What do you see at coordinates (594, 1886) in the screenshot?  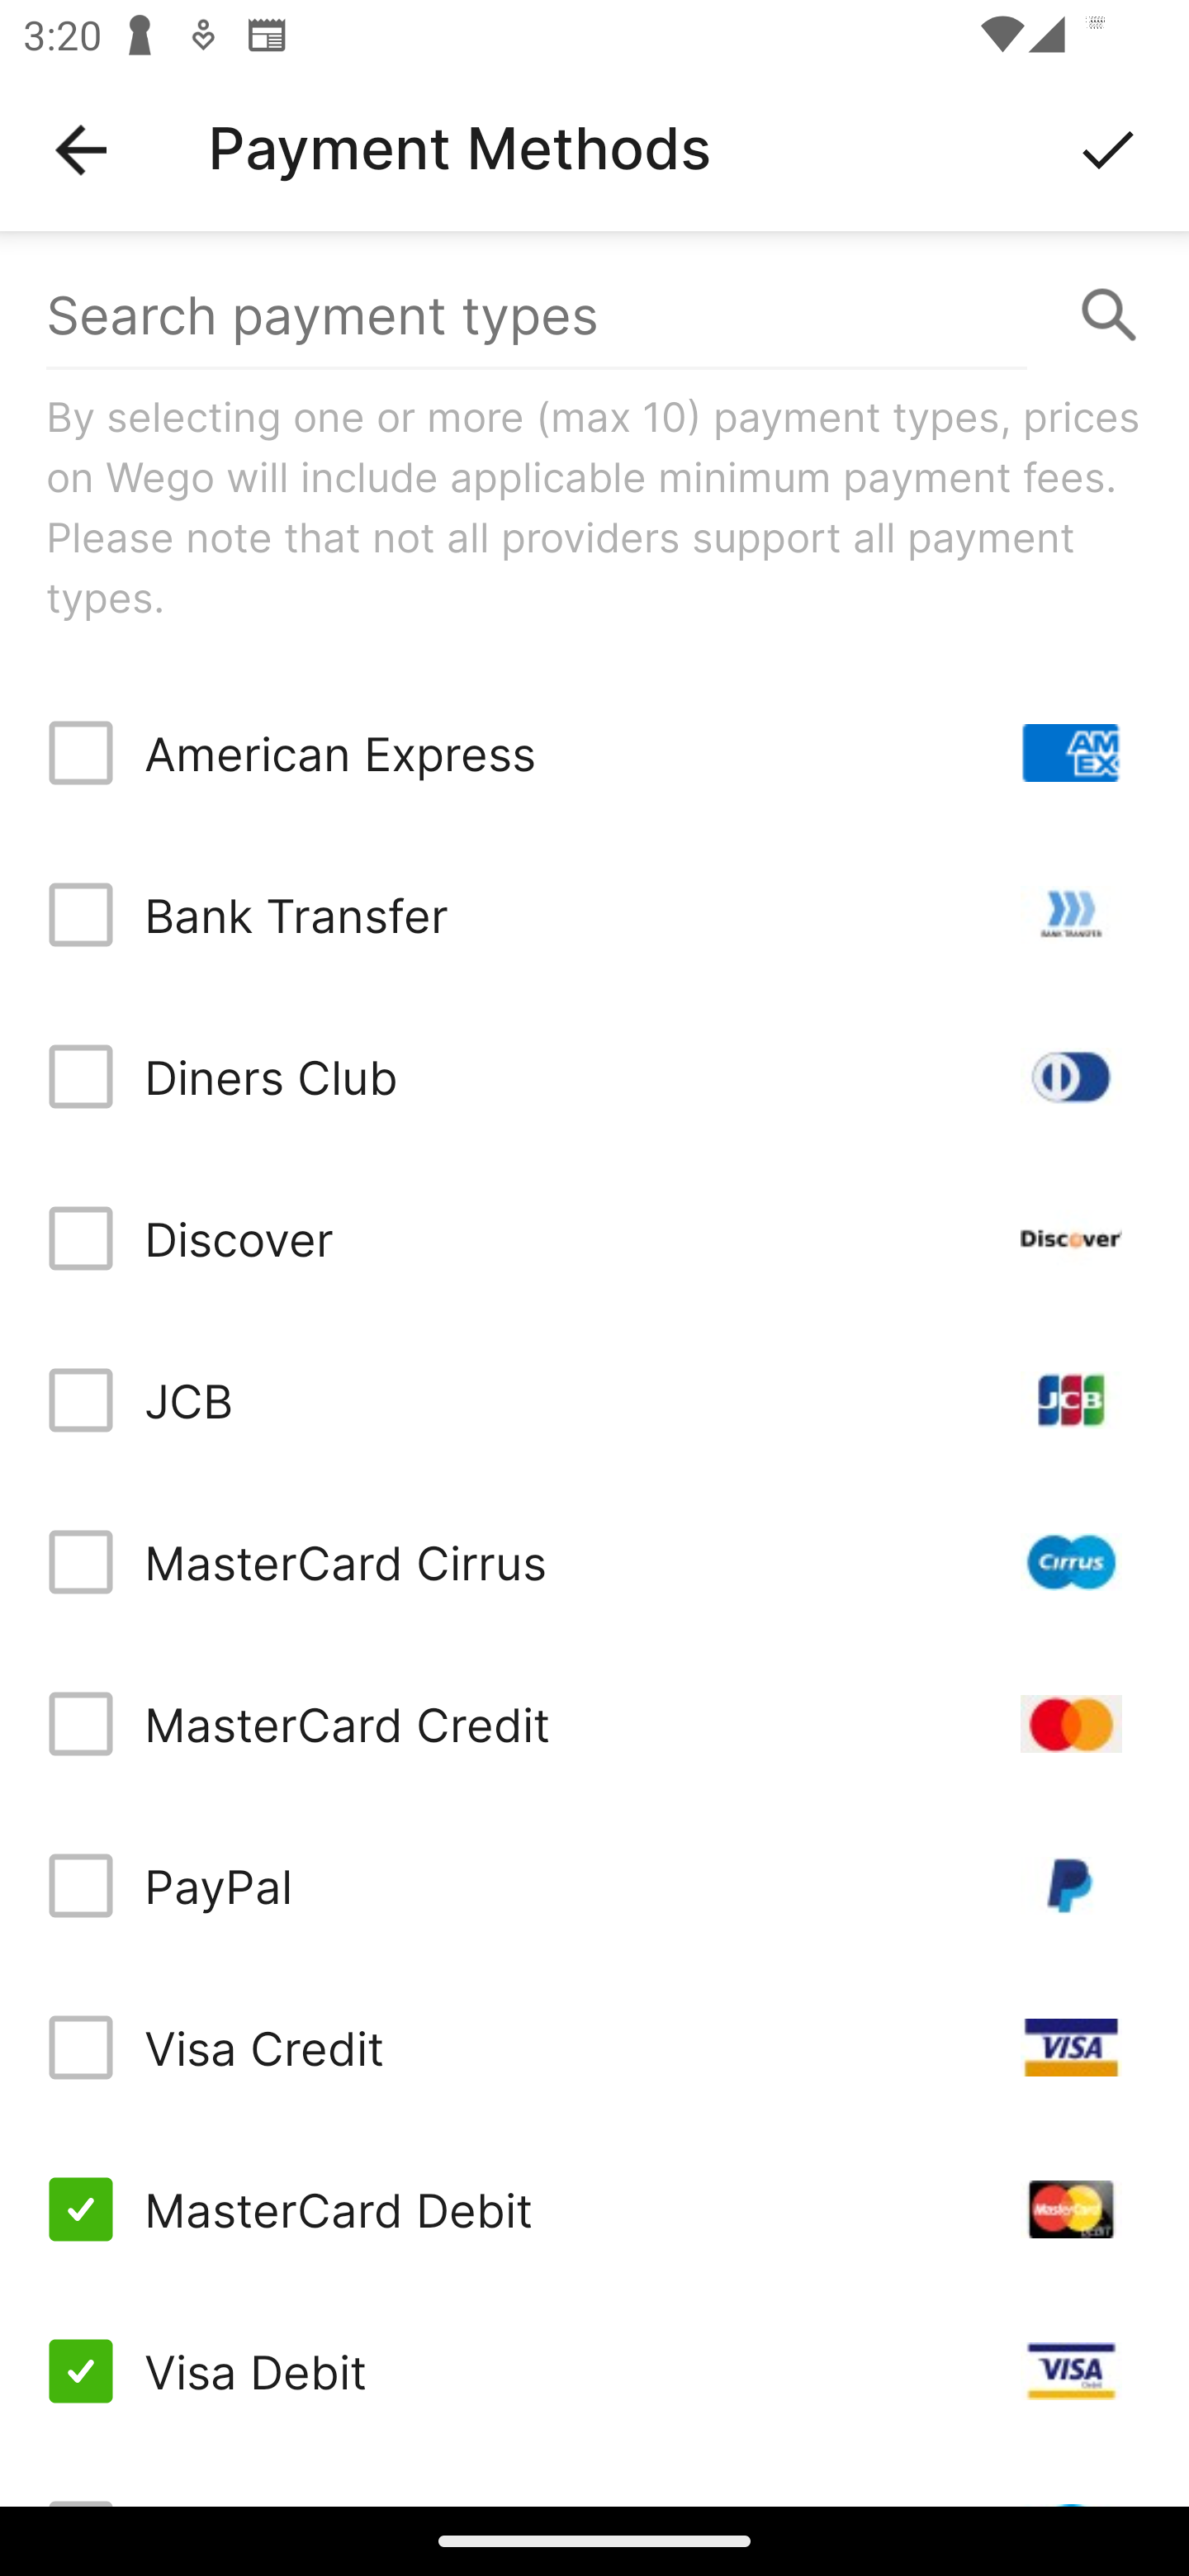 I see `PayPal` at bounding box center [594, 1886].